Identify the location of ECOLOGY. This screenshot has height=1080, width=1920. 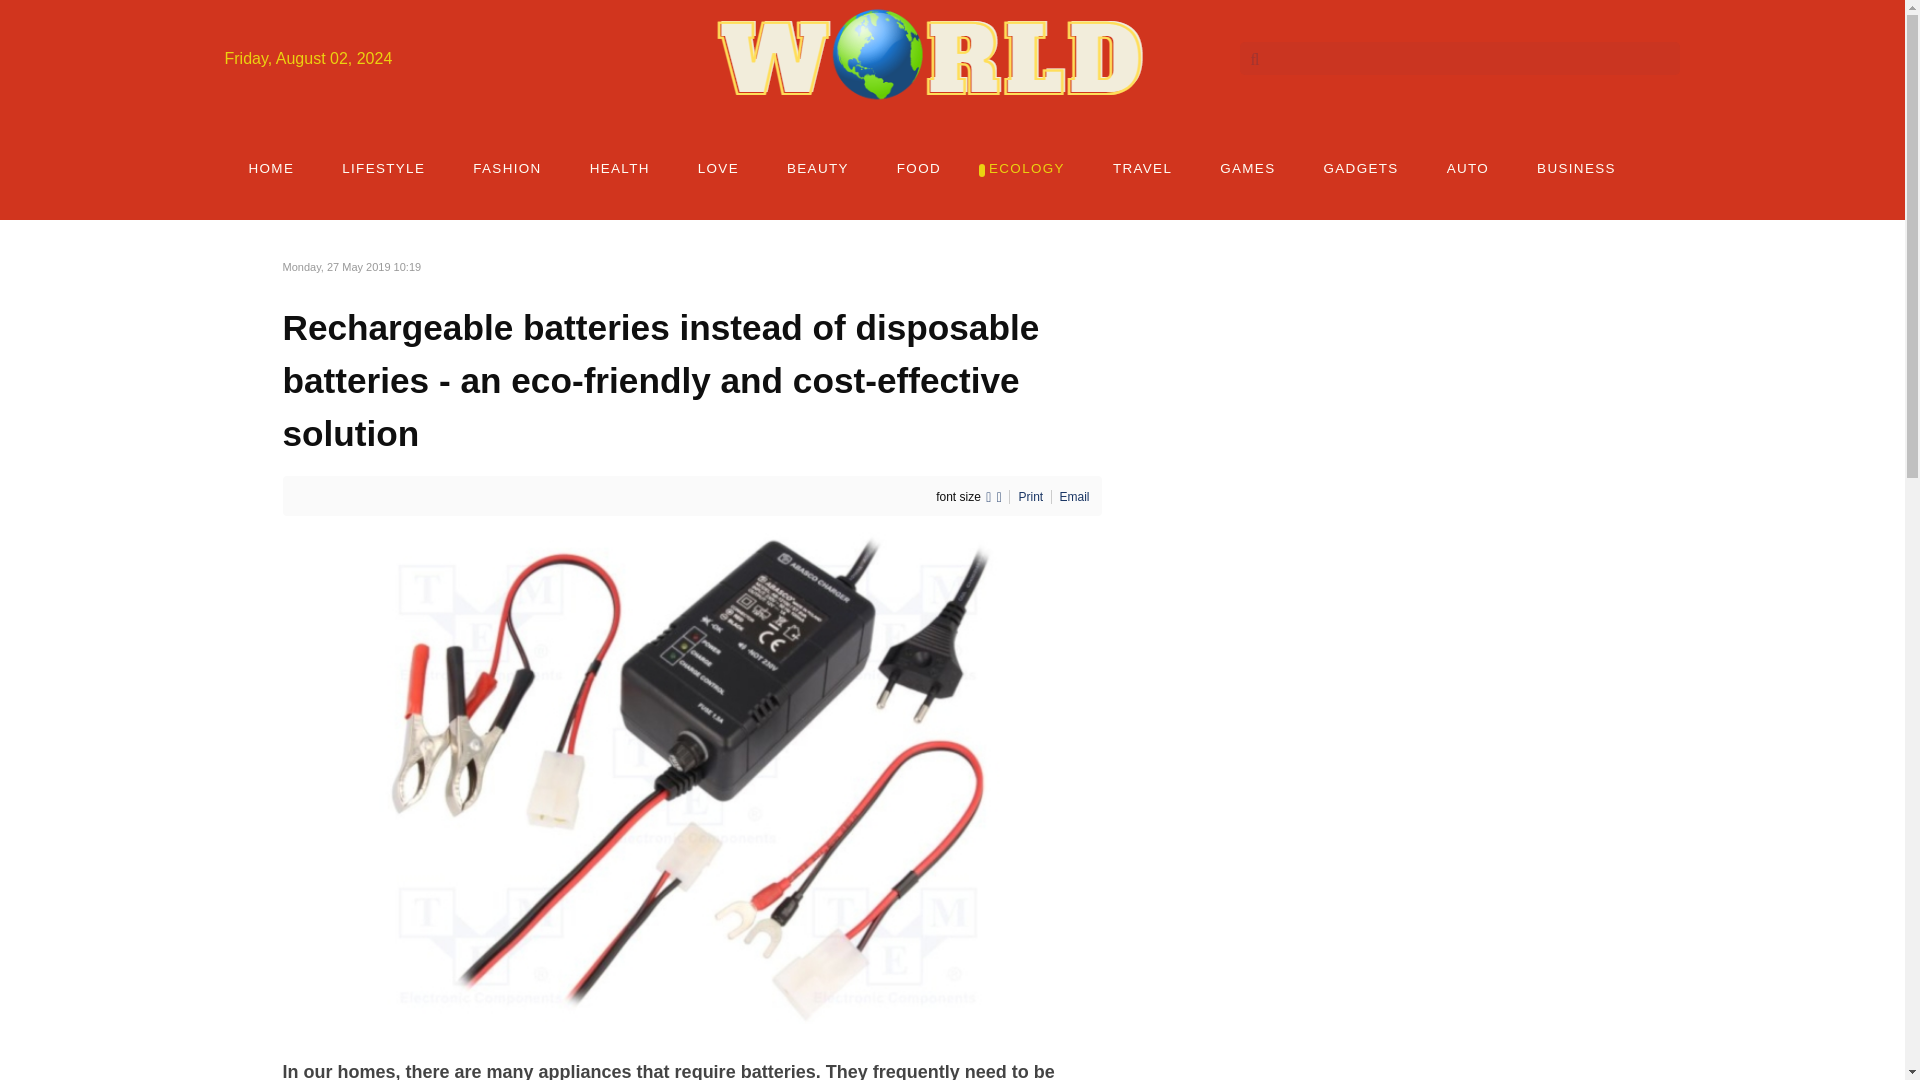
(1026, 168).